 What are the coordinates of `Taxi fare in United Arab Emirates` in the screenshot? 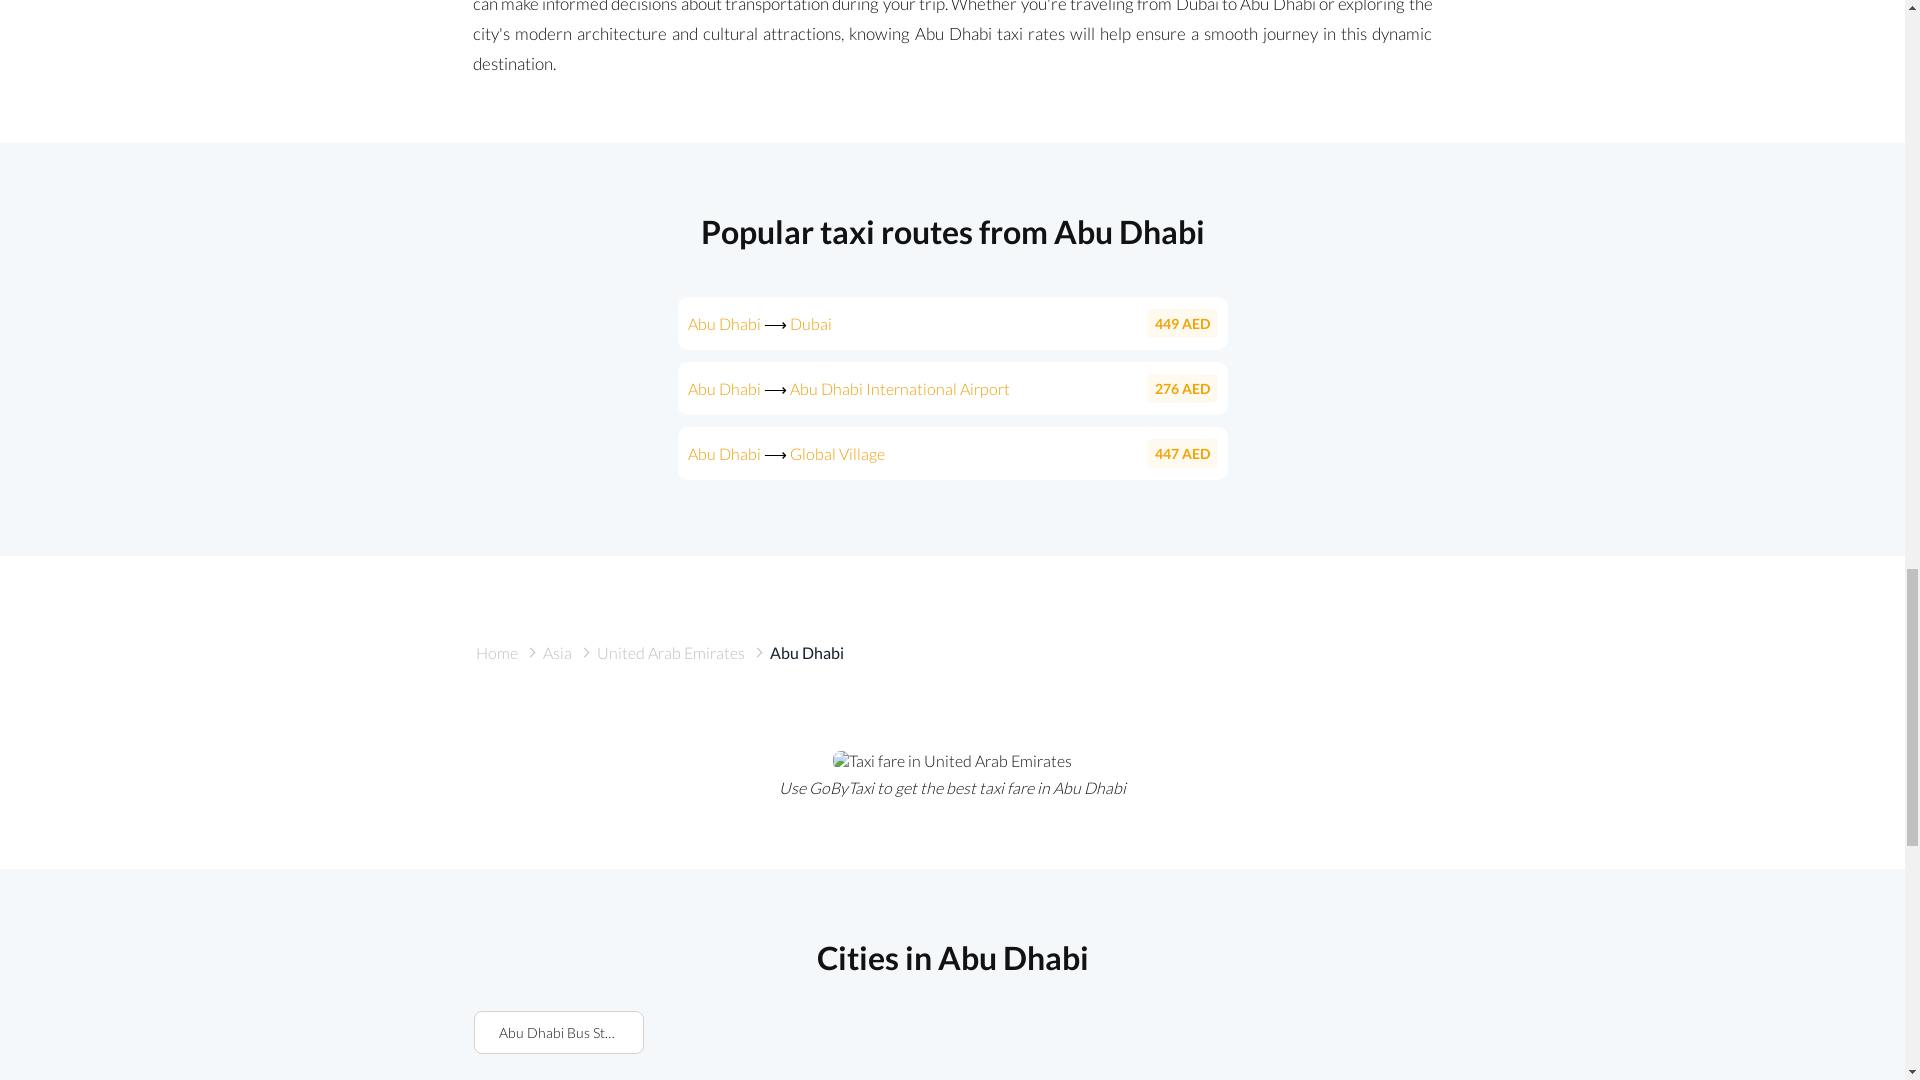 It's located at (952, 760).